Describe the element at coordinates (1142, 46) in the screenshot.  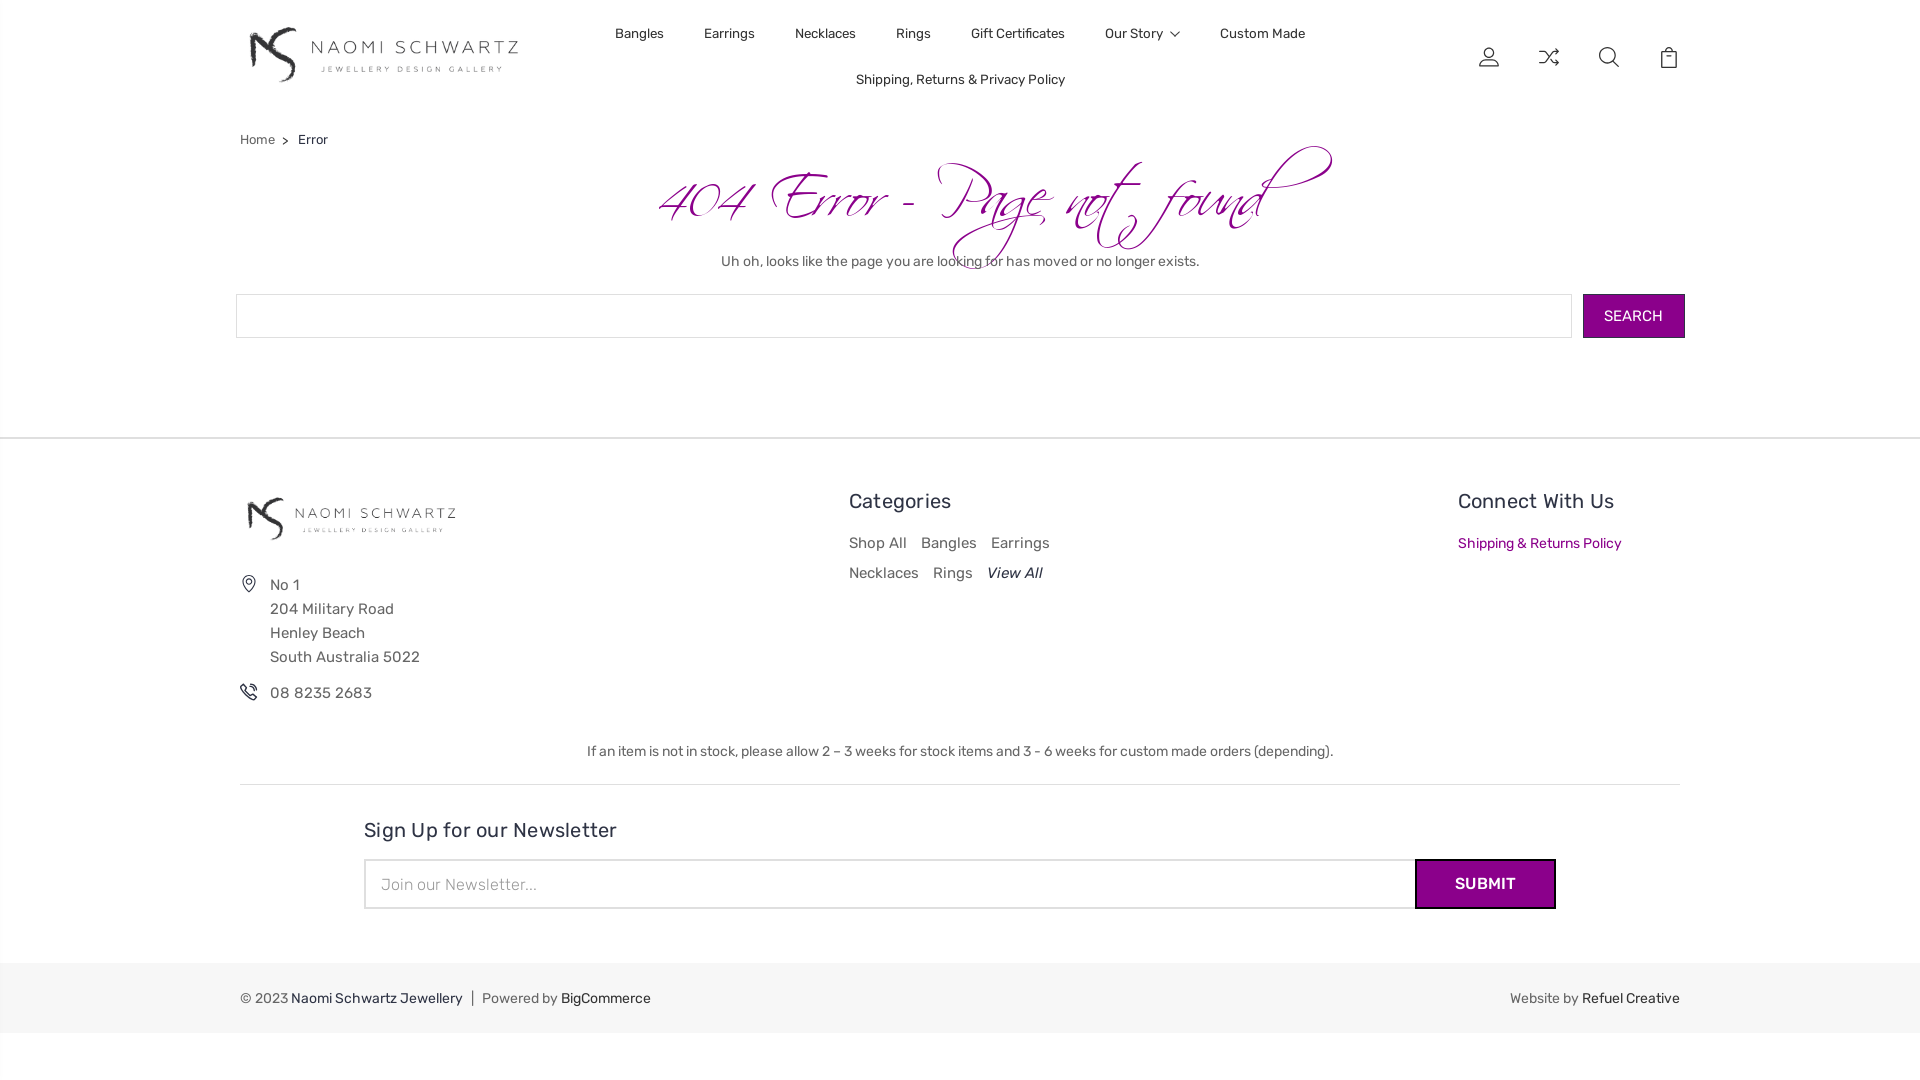
I see `Our Story` at that location.